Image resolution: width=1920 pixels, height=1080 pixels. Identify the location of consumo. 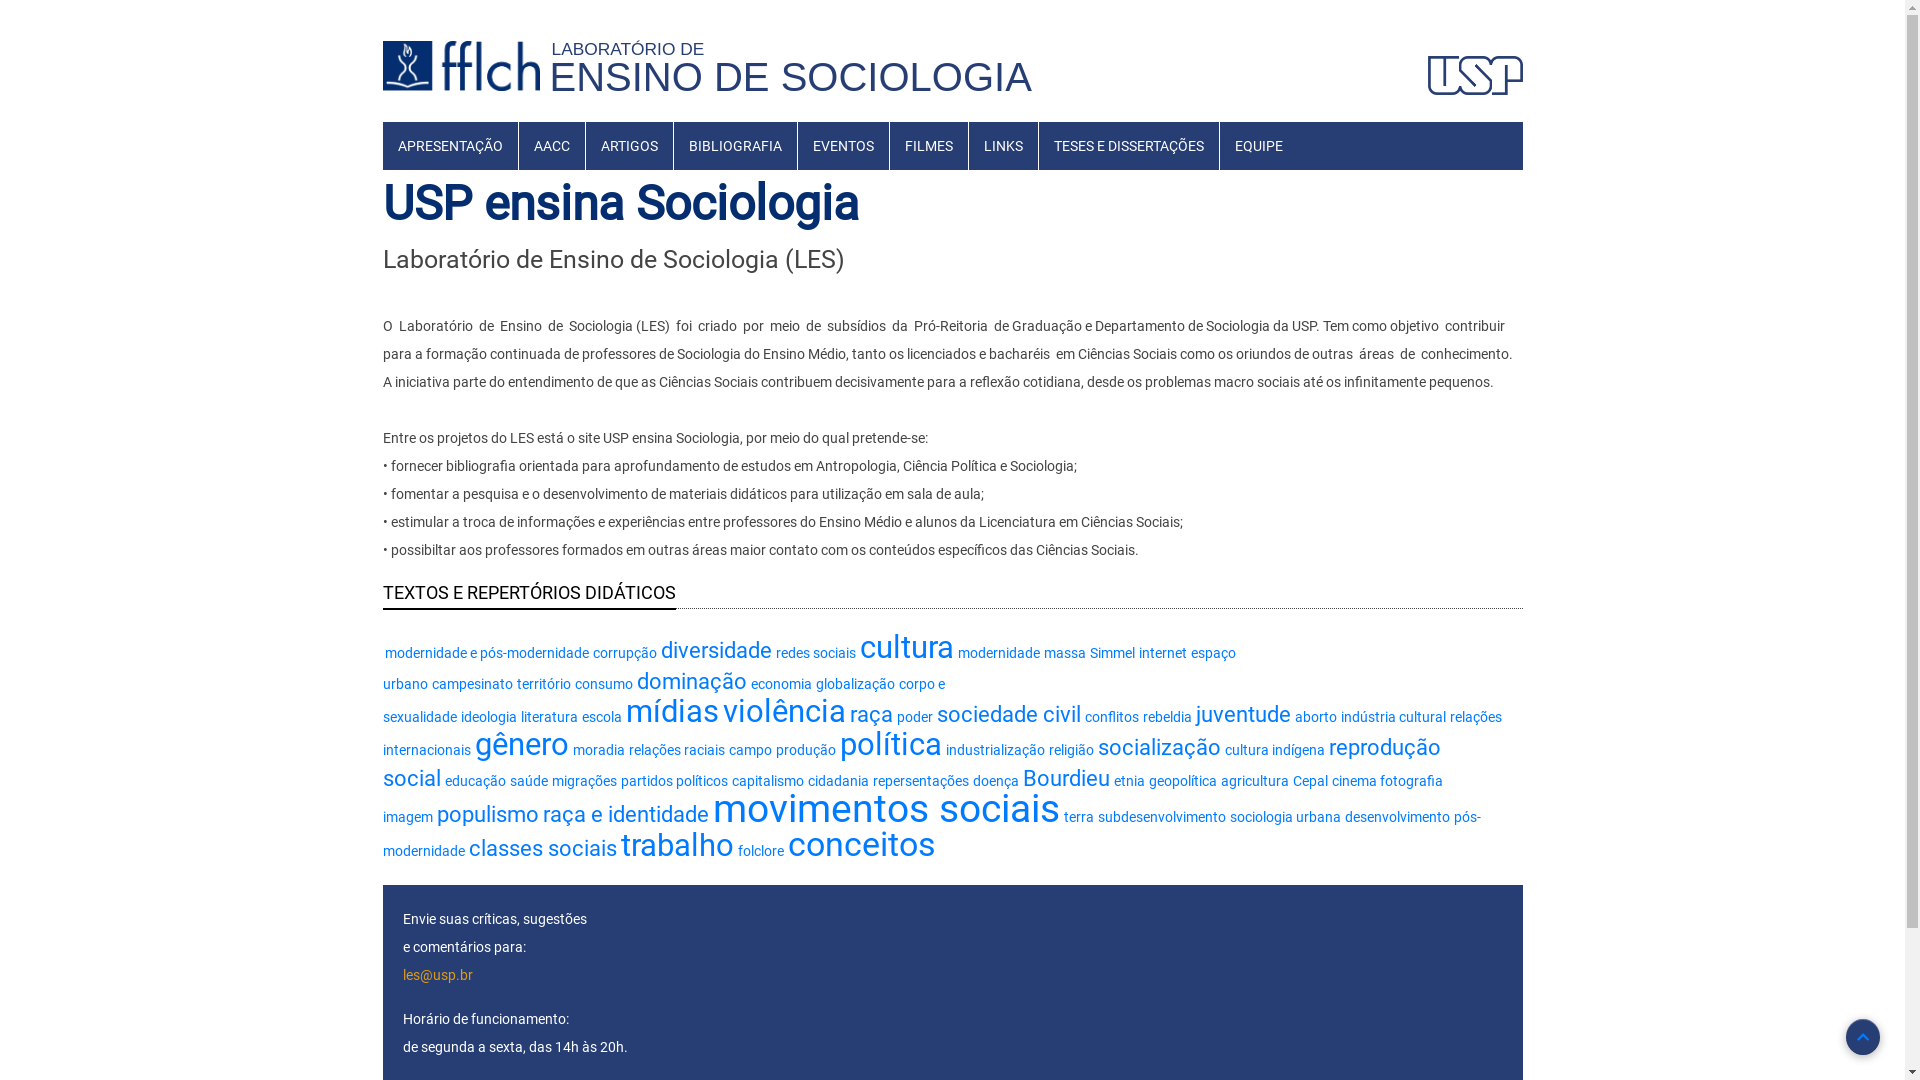
(603, 684).